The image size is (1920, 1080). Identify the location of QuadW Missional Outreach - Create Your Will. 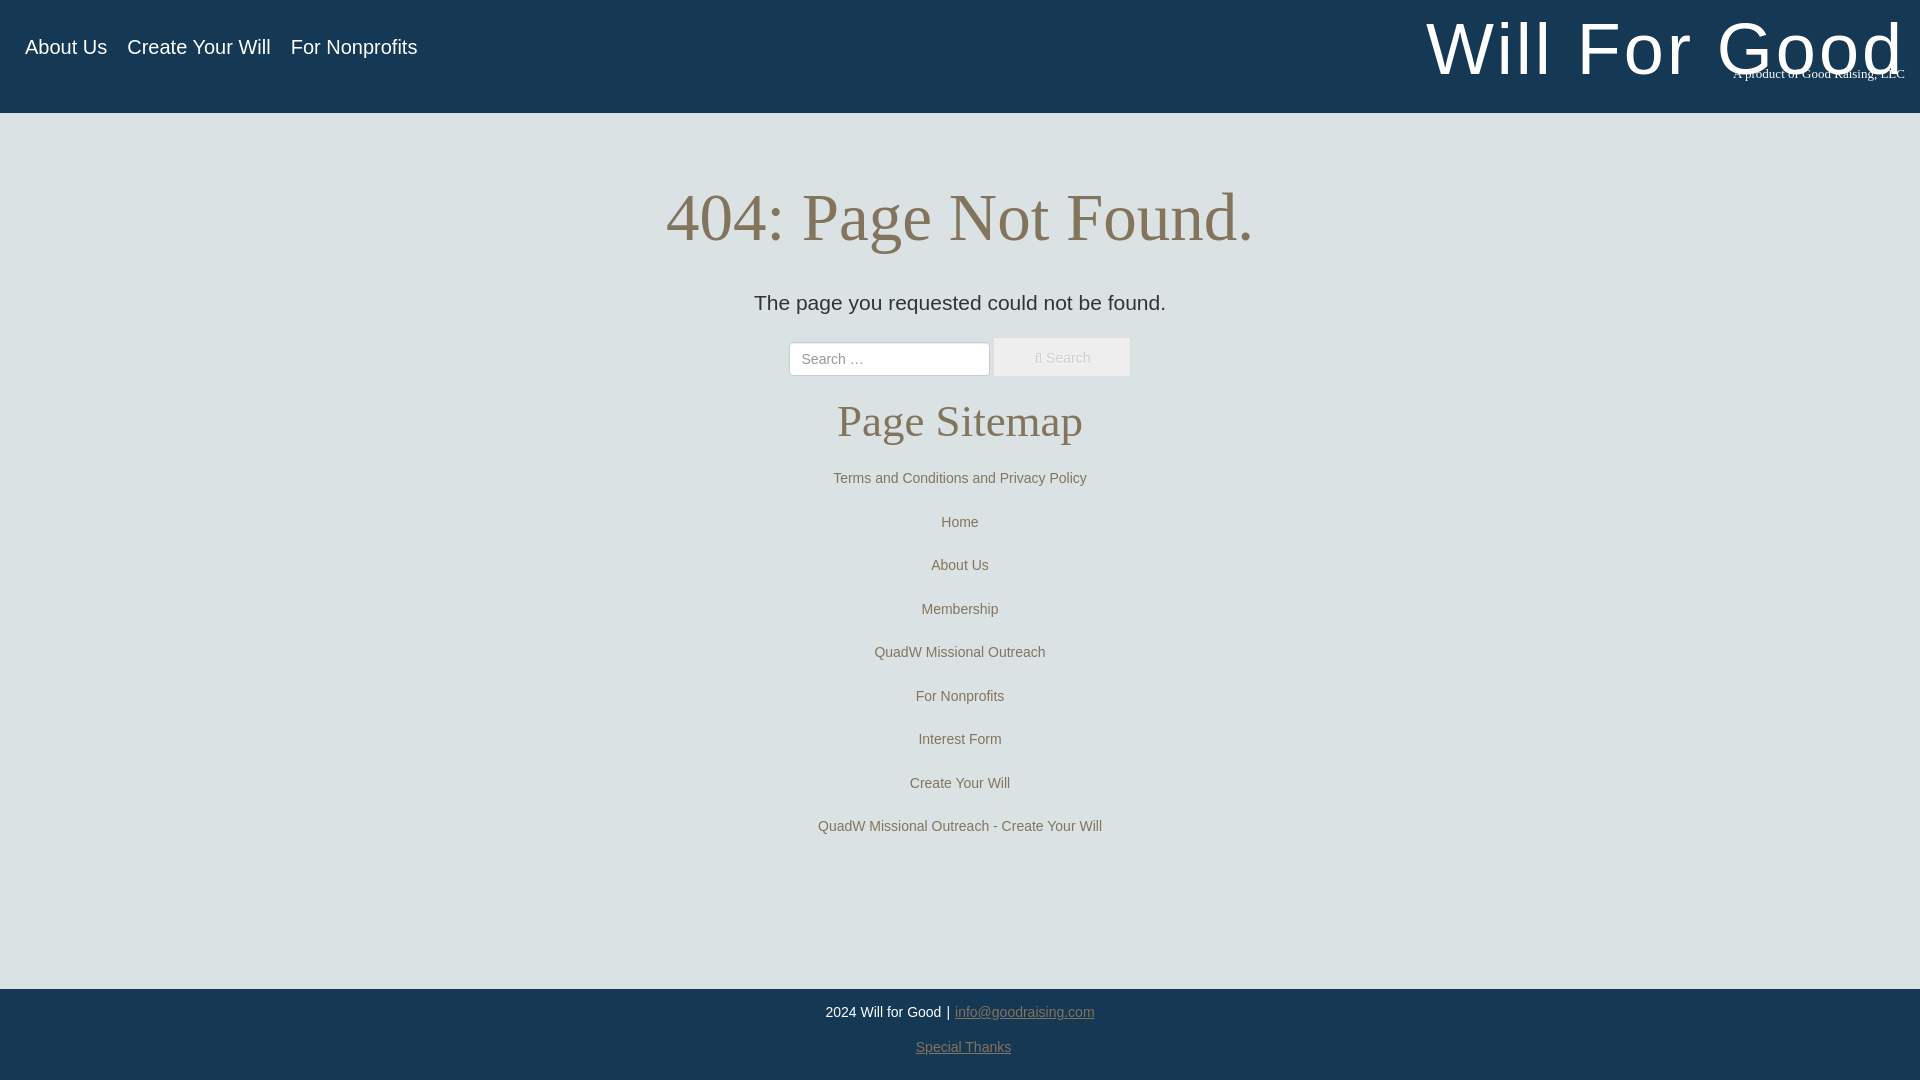
(960, 825).